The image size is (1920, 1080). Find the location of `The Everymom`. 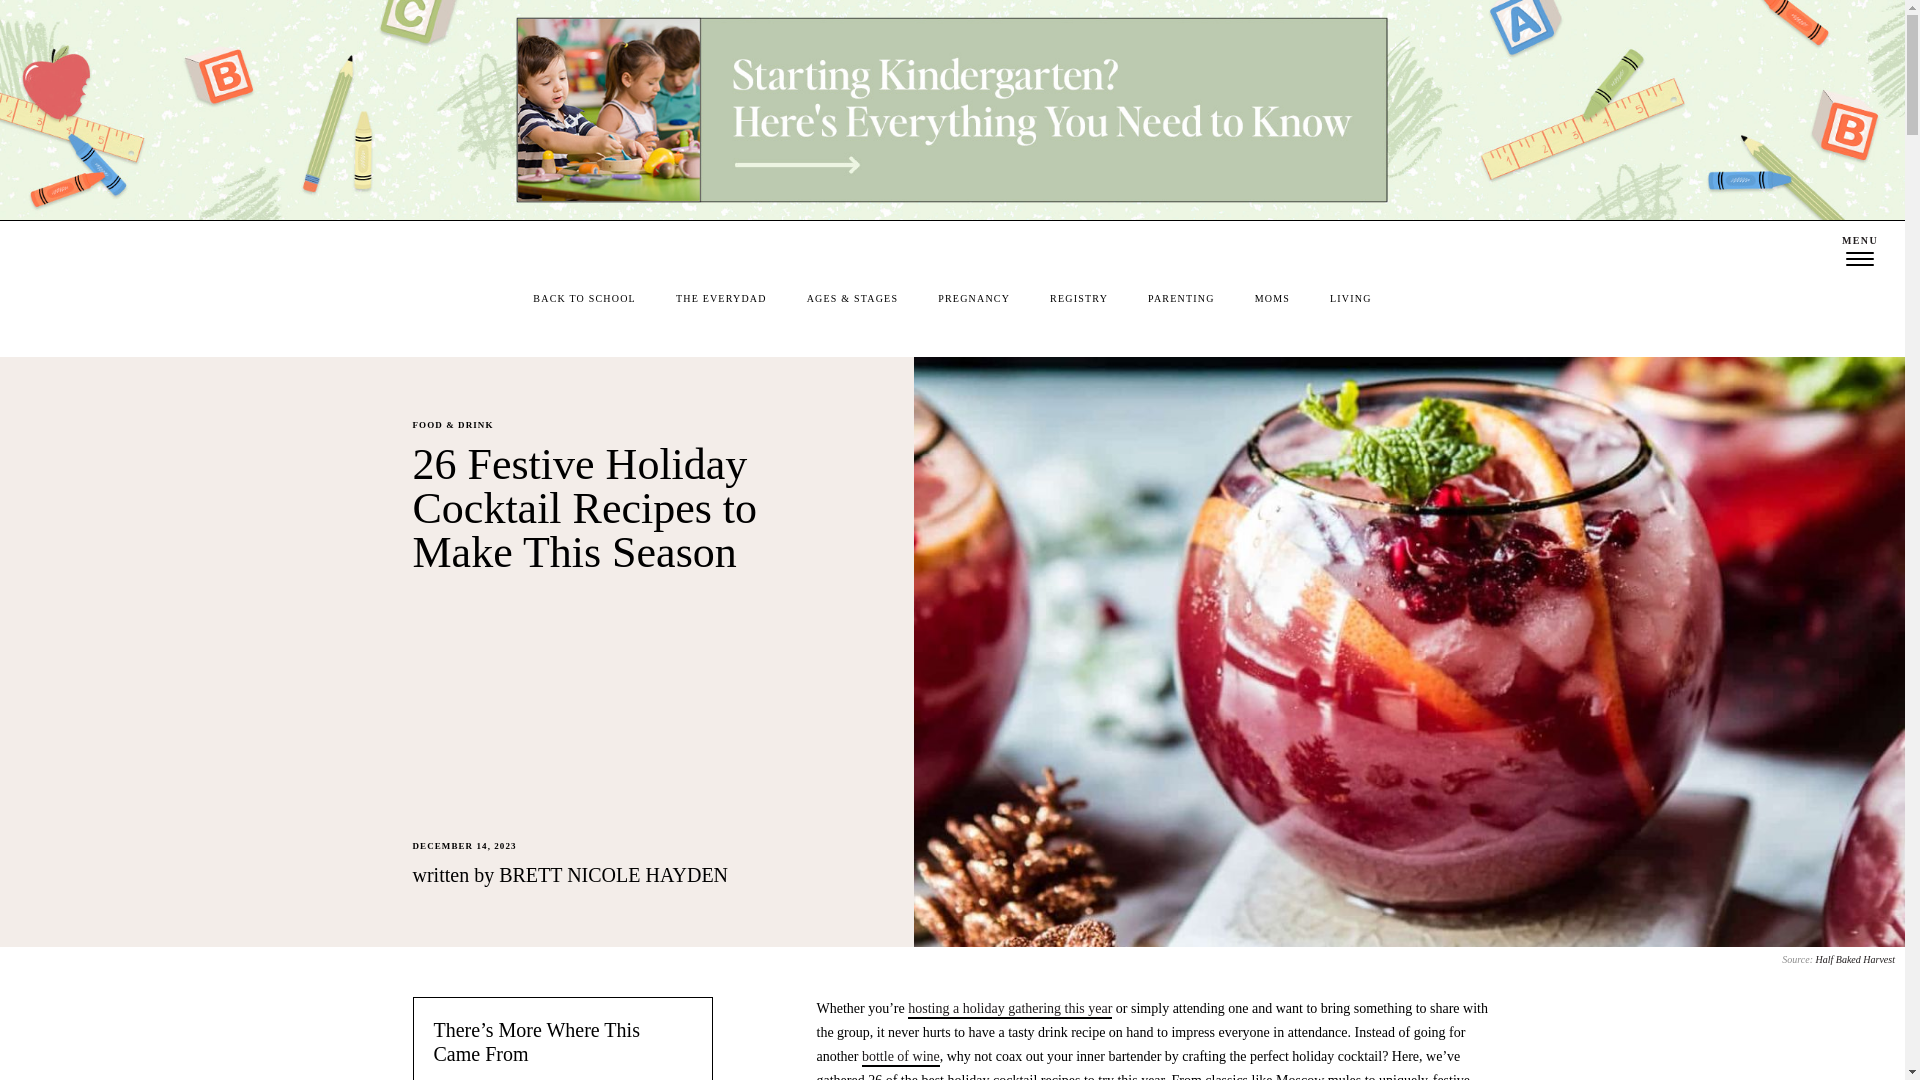

The Everymom is located at coordinates (952, 250).